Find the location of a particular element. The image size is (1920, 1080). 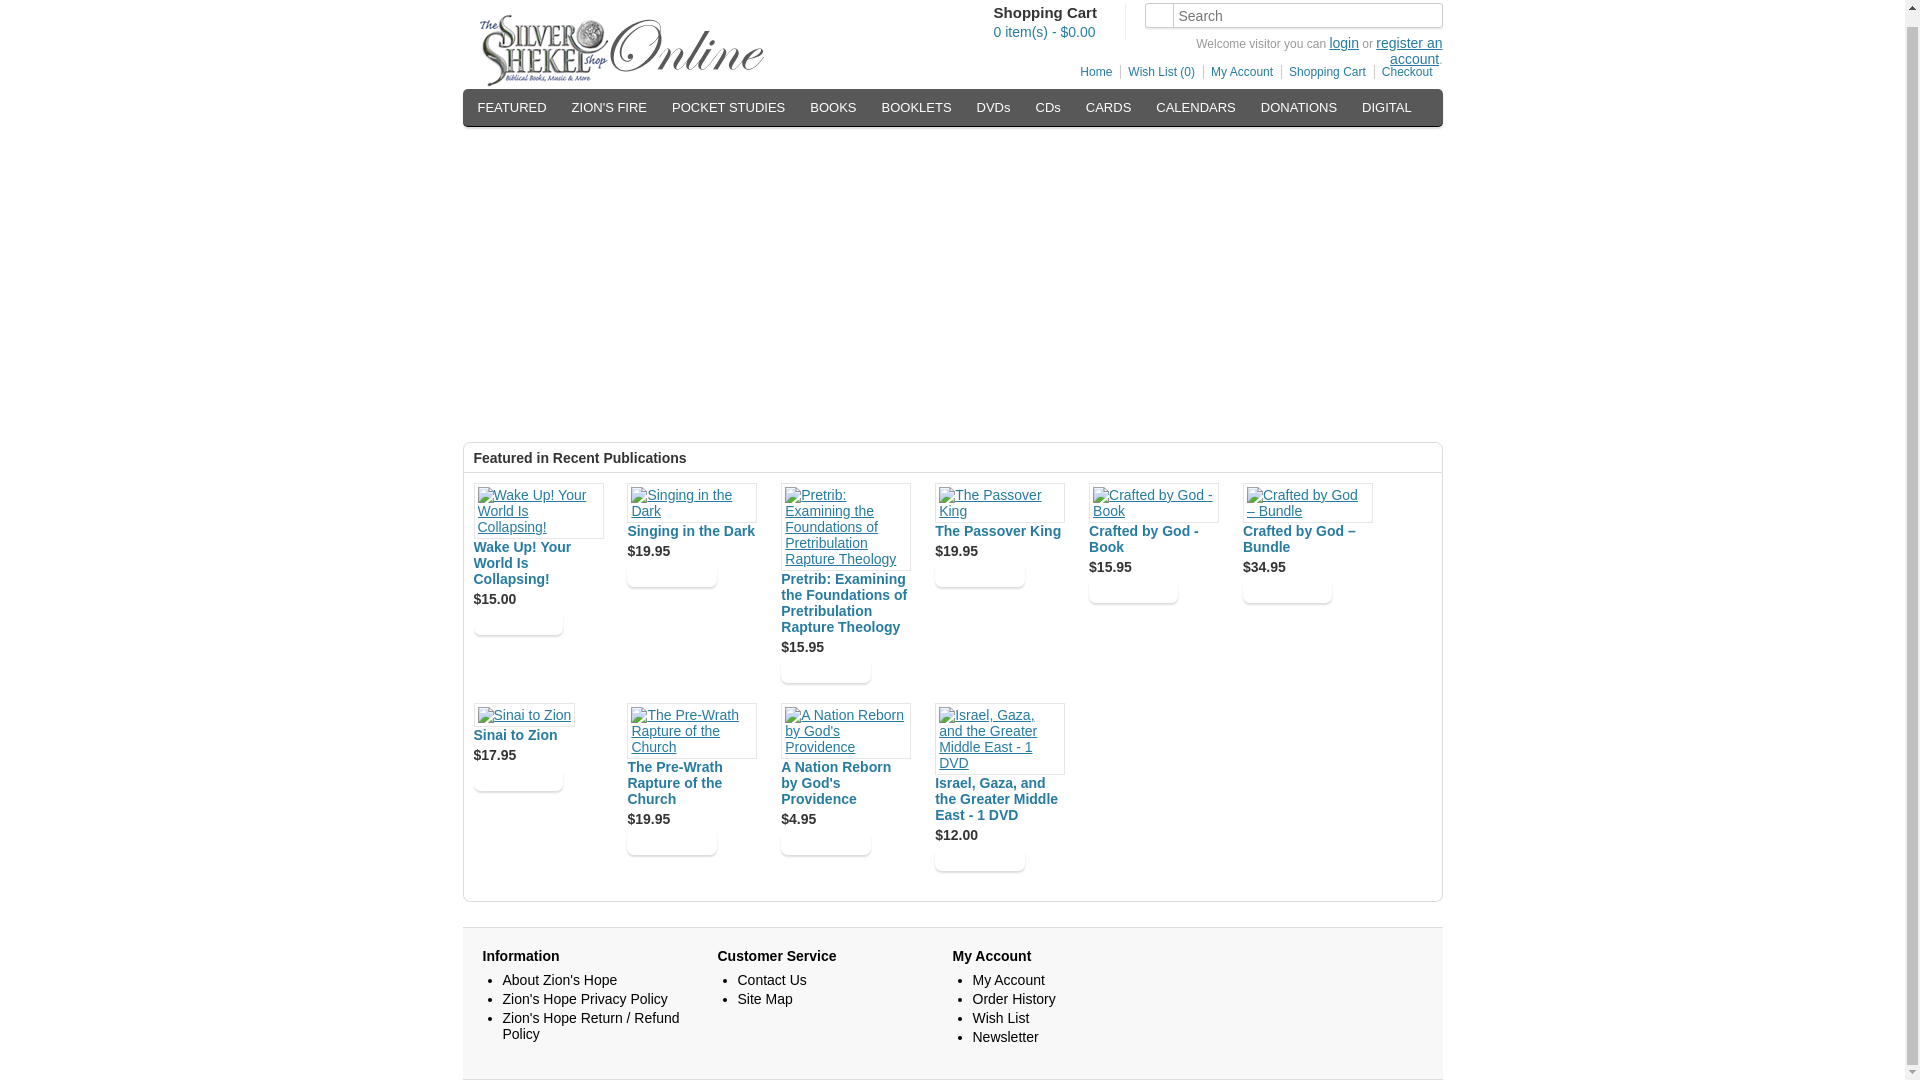

Home is located at coordinates (1092, 71).